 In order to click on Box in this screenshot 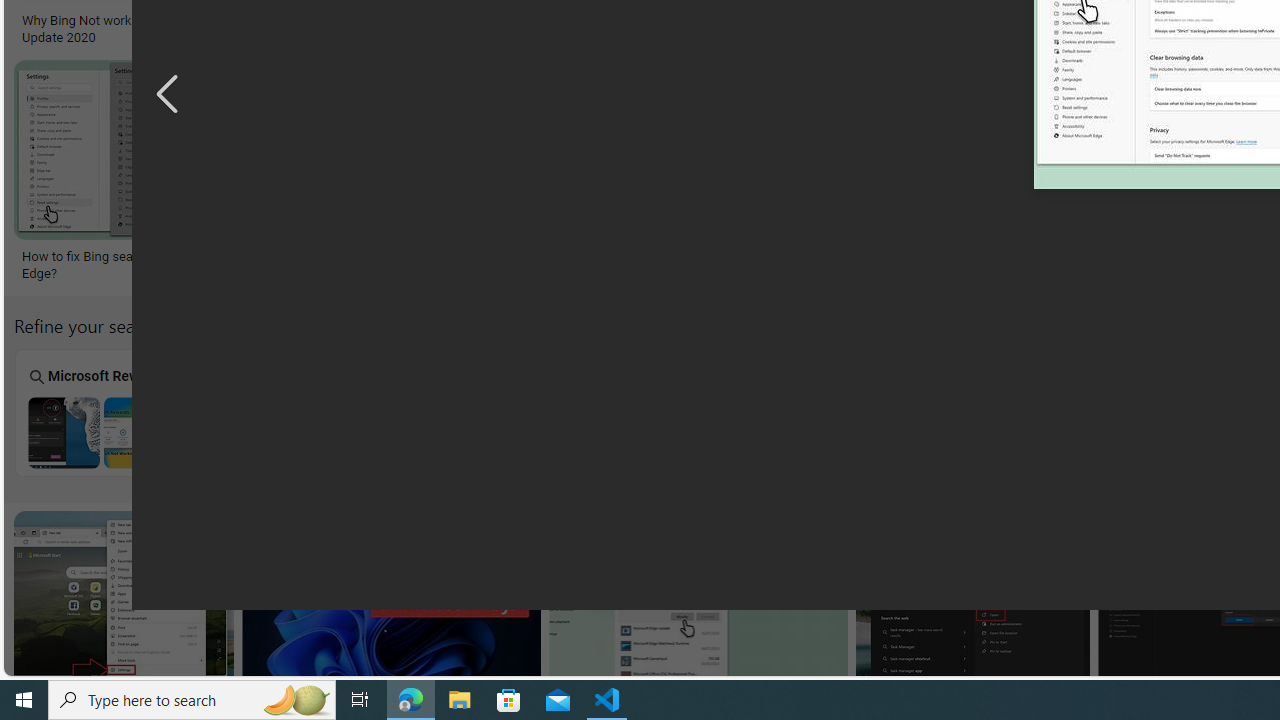, I will do `click(462, 412)`.